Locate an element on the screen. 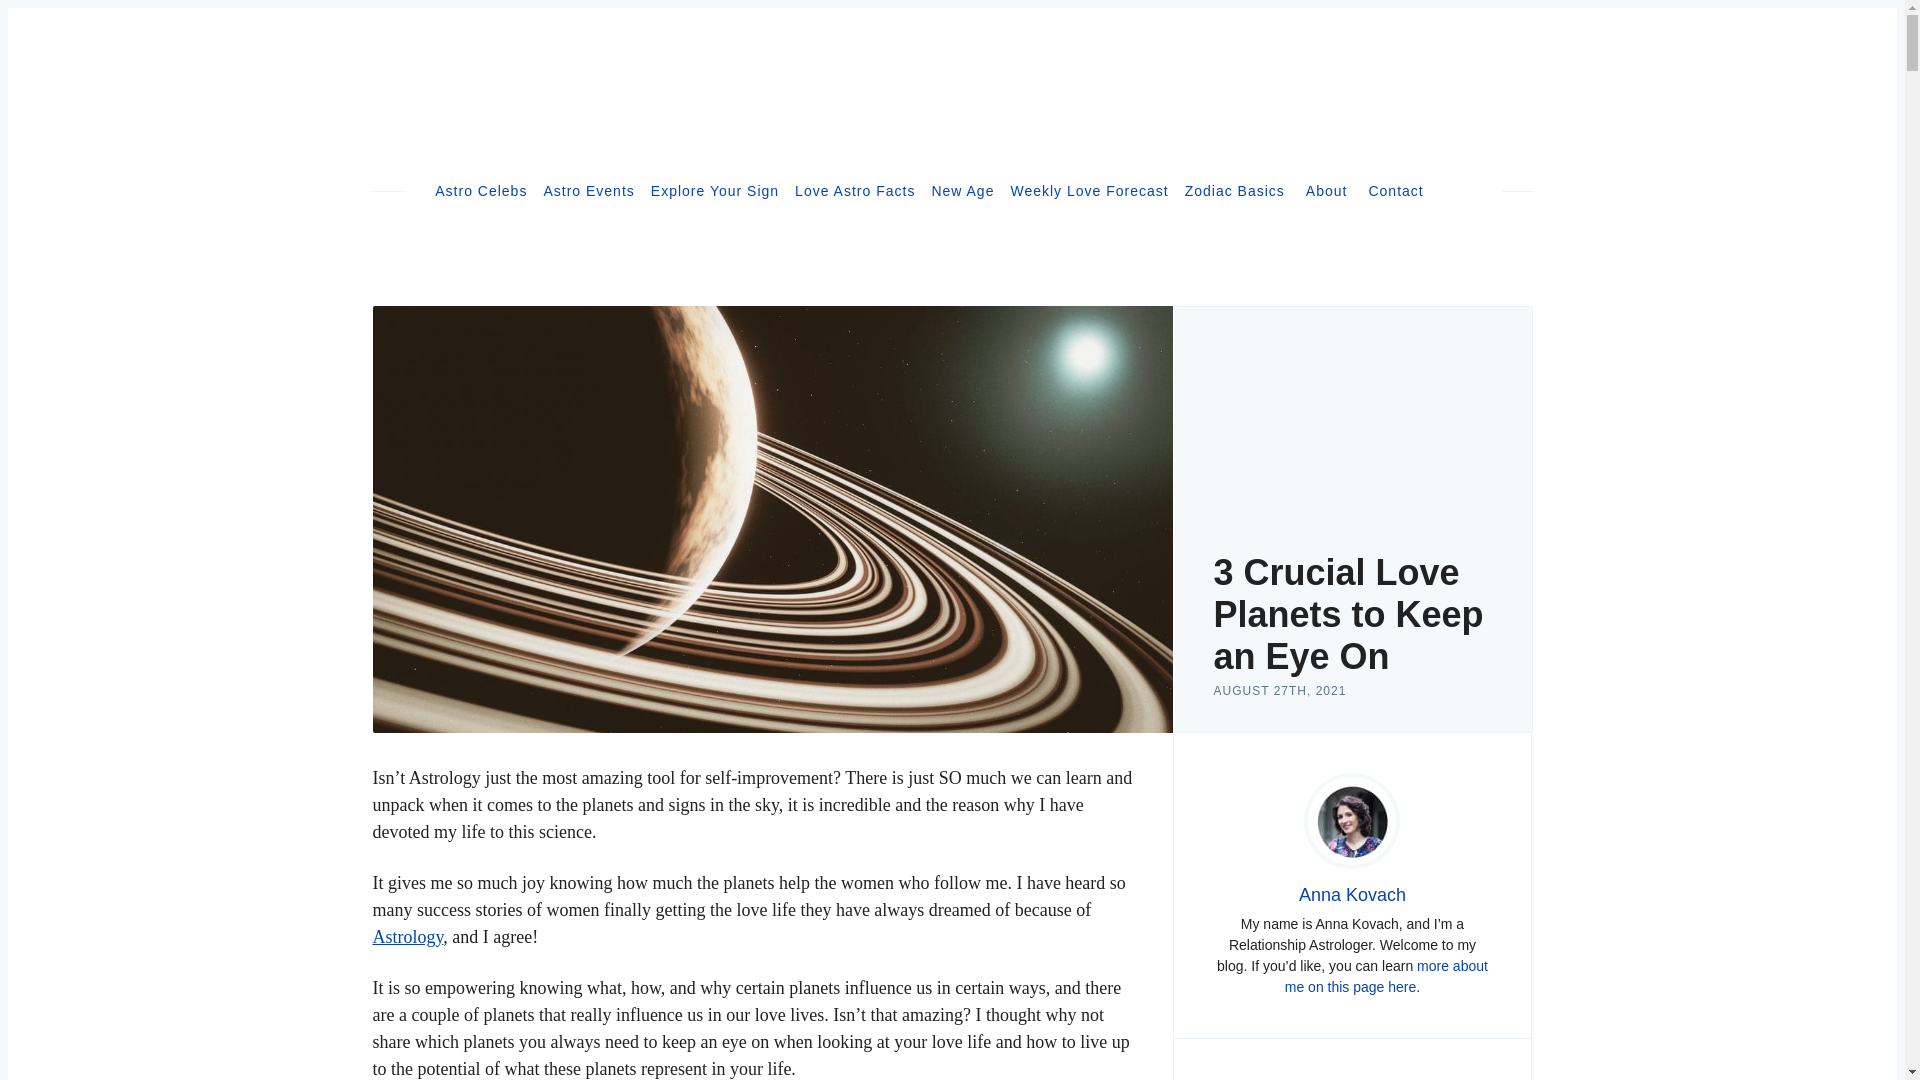  New Age is located at coordinates (962, 190).